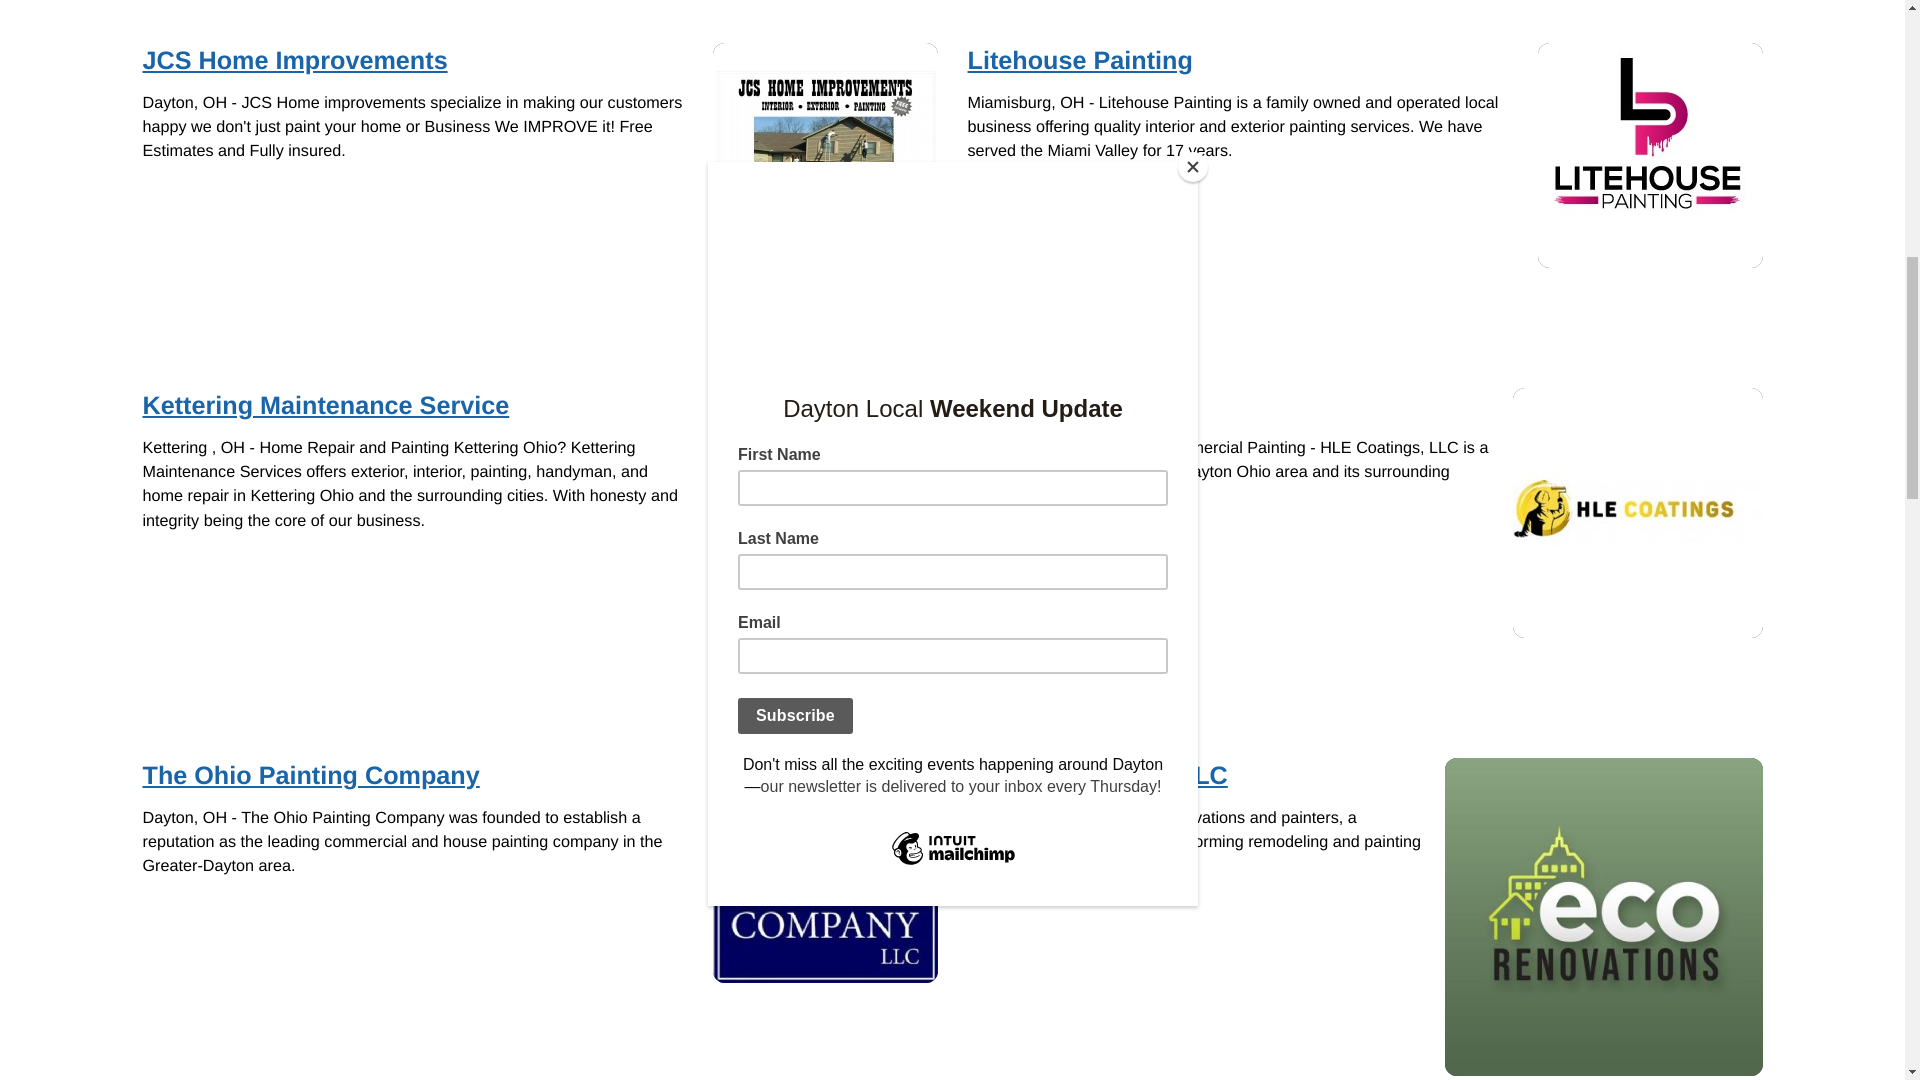 This screenshot has width=1920, height=1080. I want to click on Litehouse Painting, so click(1650, 155).